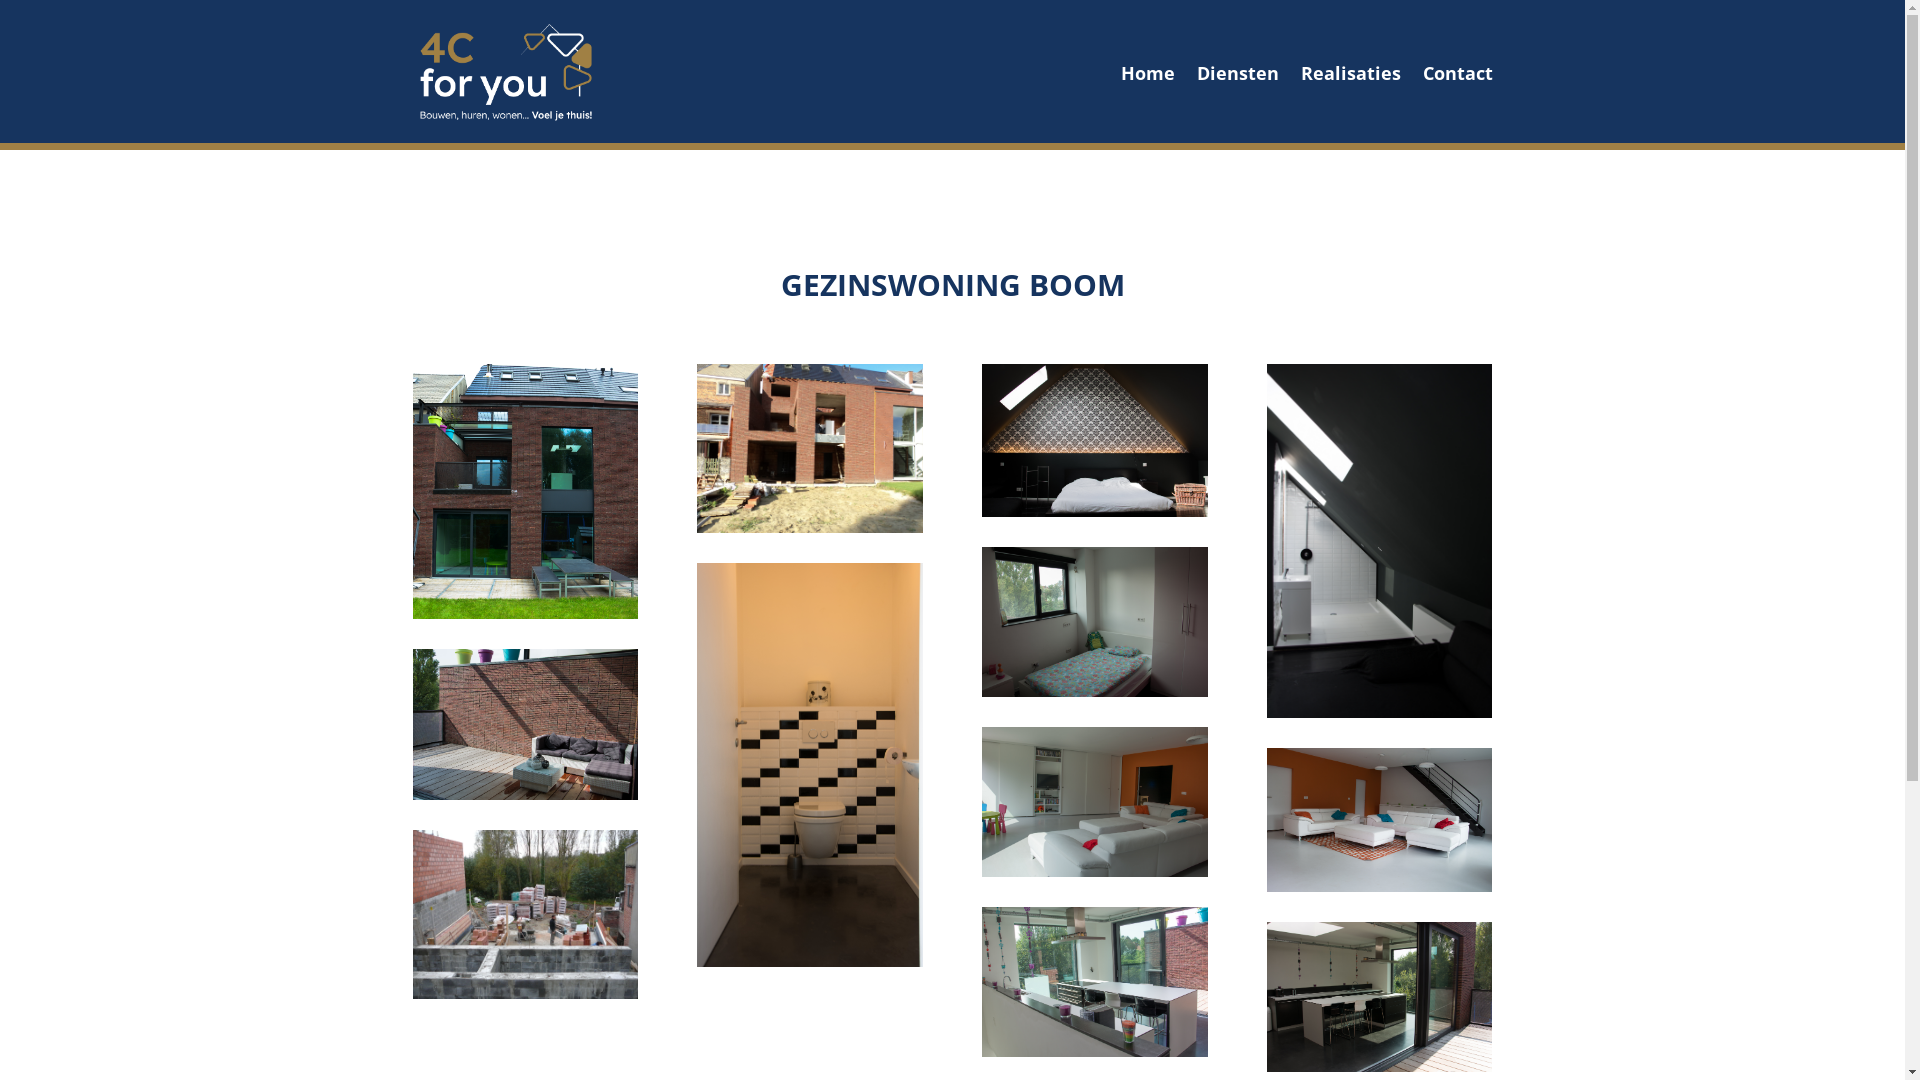  What do you see at coordinates (1350, 73) in the screenshot?
I see `Realisaties` at bounding box center [1350, 73].